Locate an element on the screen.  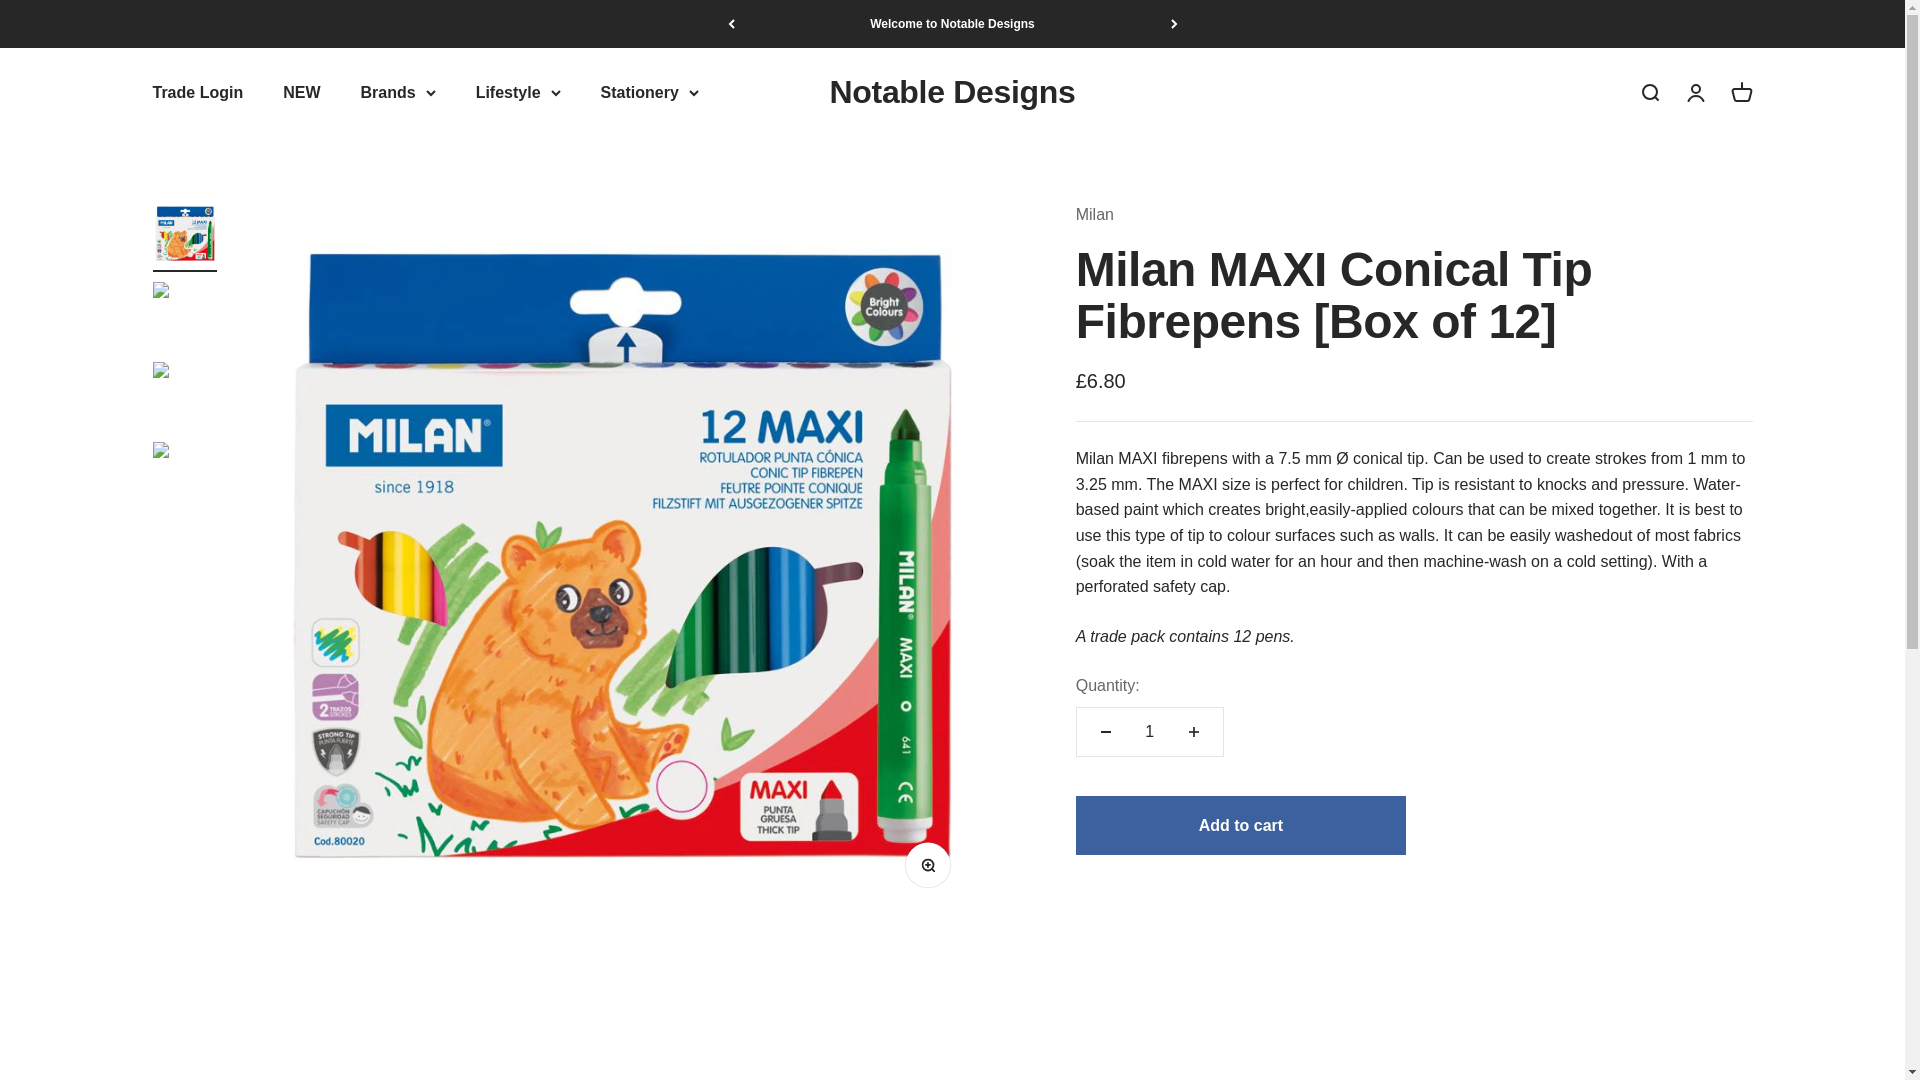
1 is located at coordinates (1150, 732).